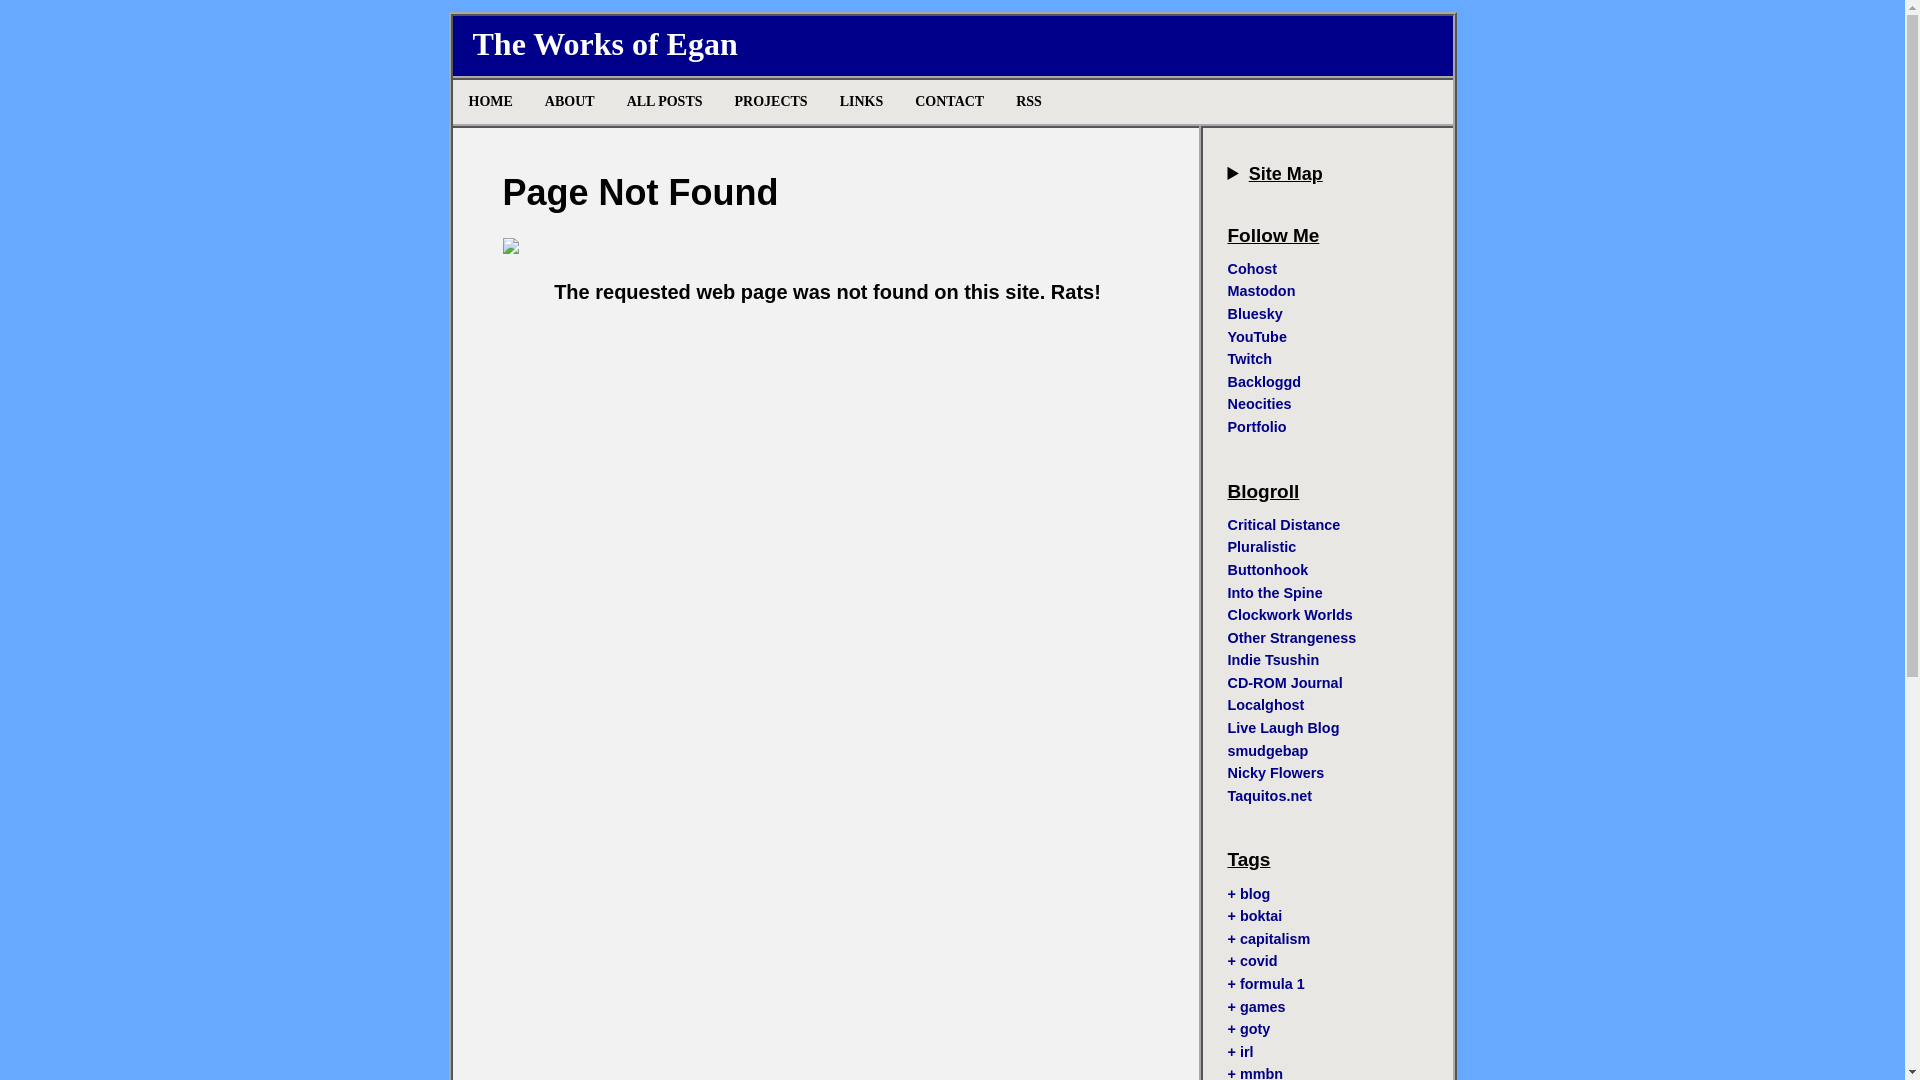  Describe the element at coordinates (1264, 381) in the screenshot. I see `Backloggd` at that location.